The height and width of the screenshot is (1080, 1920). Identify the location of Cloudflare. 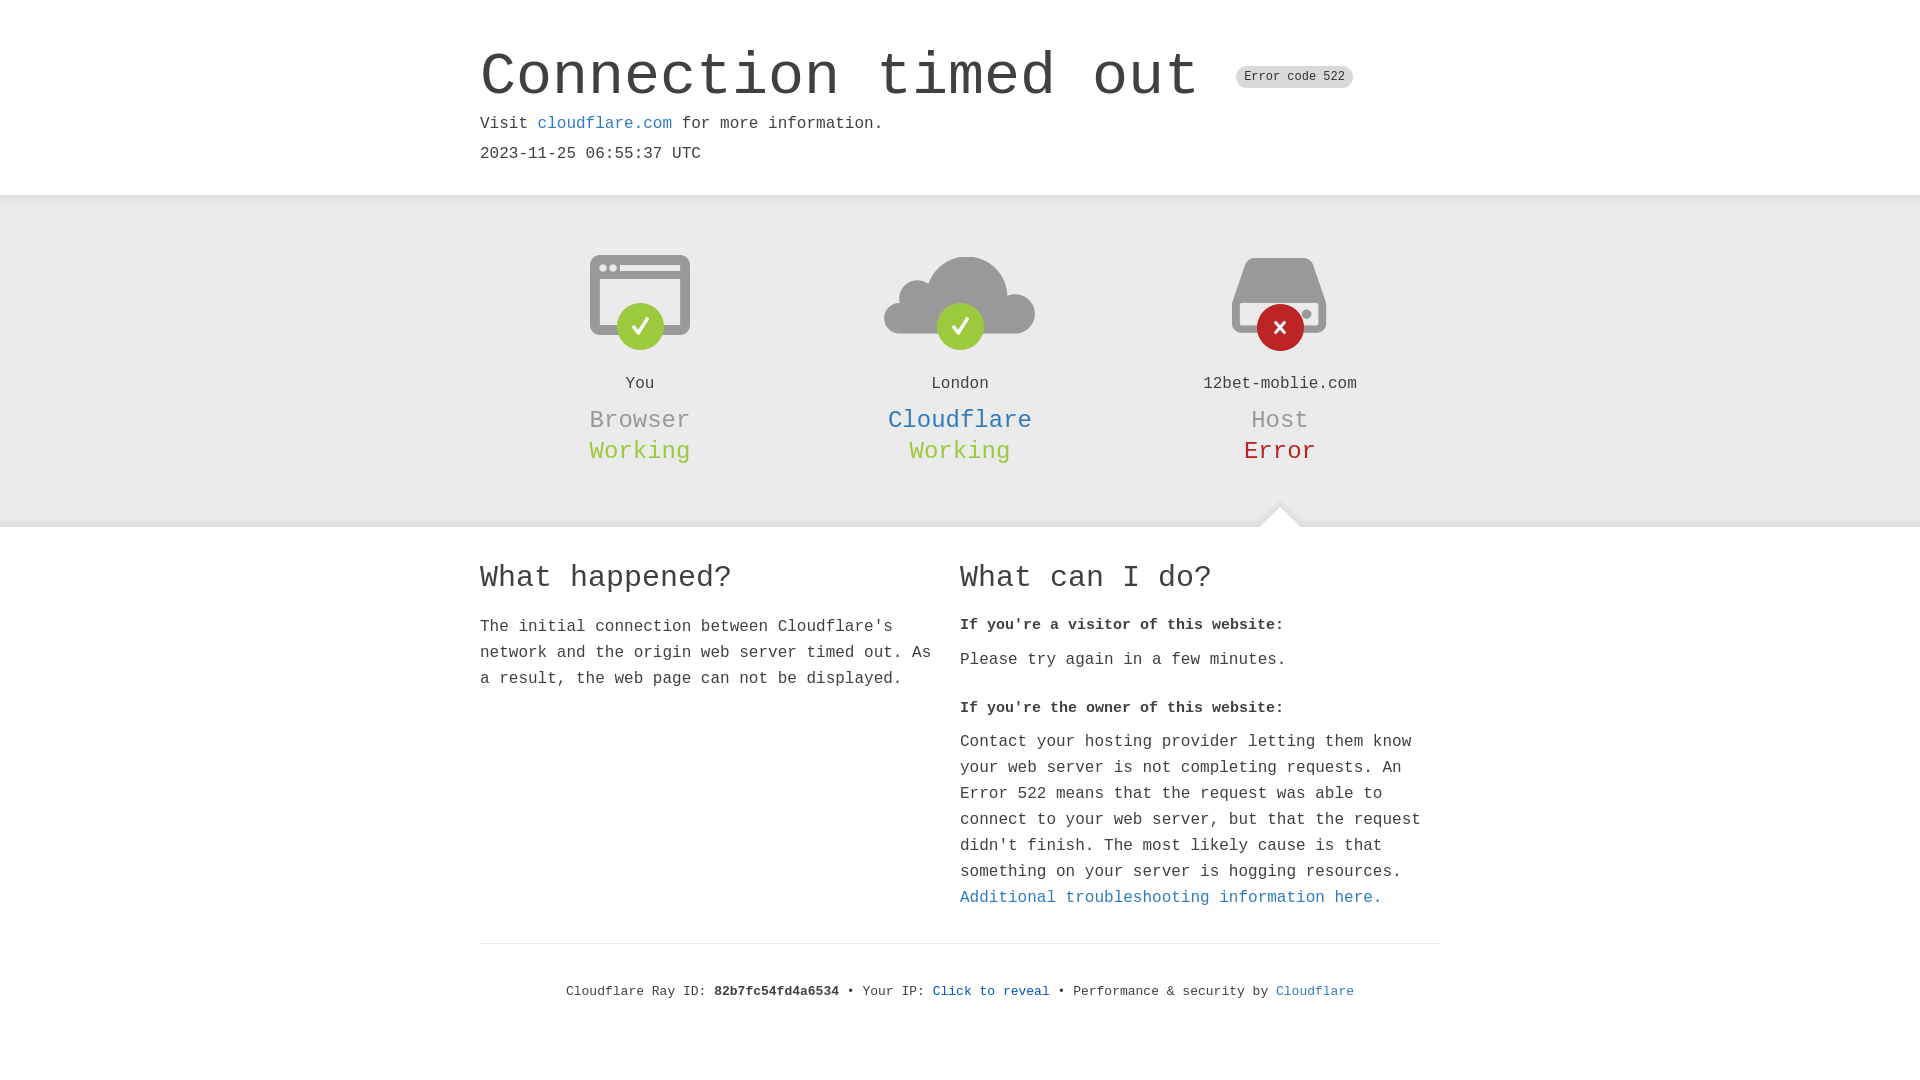
(1315, 992).